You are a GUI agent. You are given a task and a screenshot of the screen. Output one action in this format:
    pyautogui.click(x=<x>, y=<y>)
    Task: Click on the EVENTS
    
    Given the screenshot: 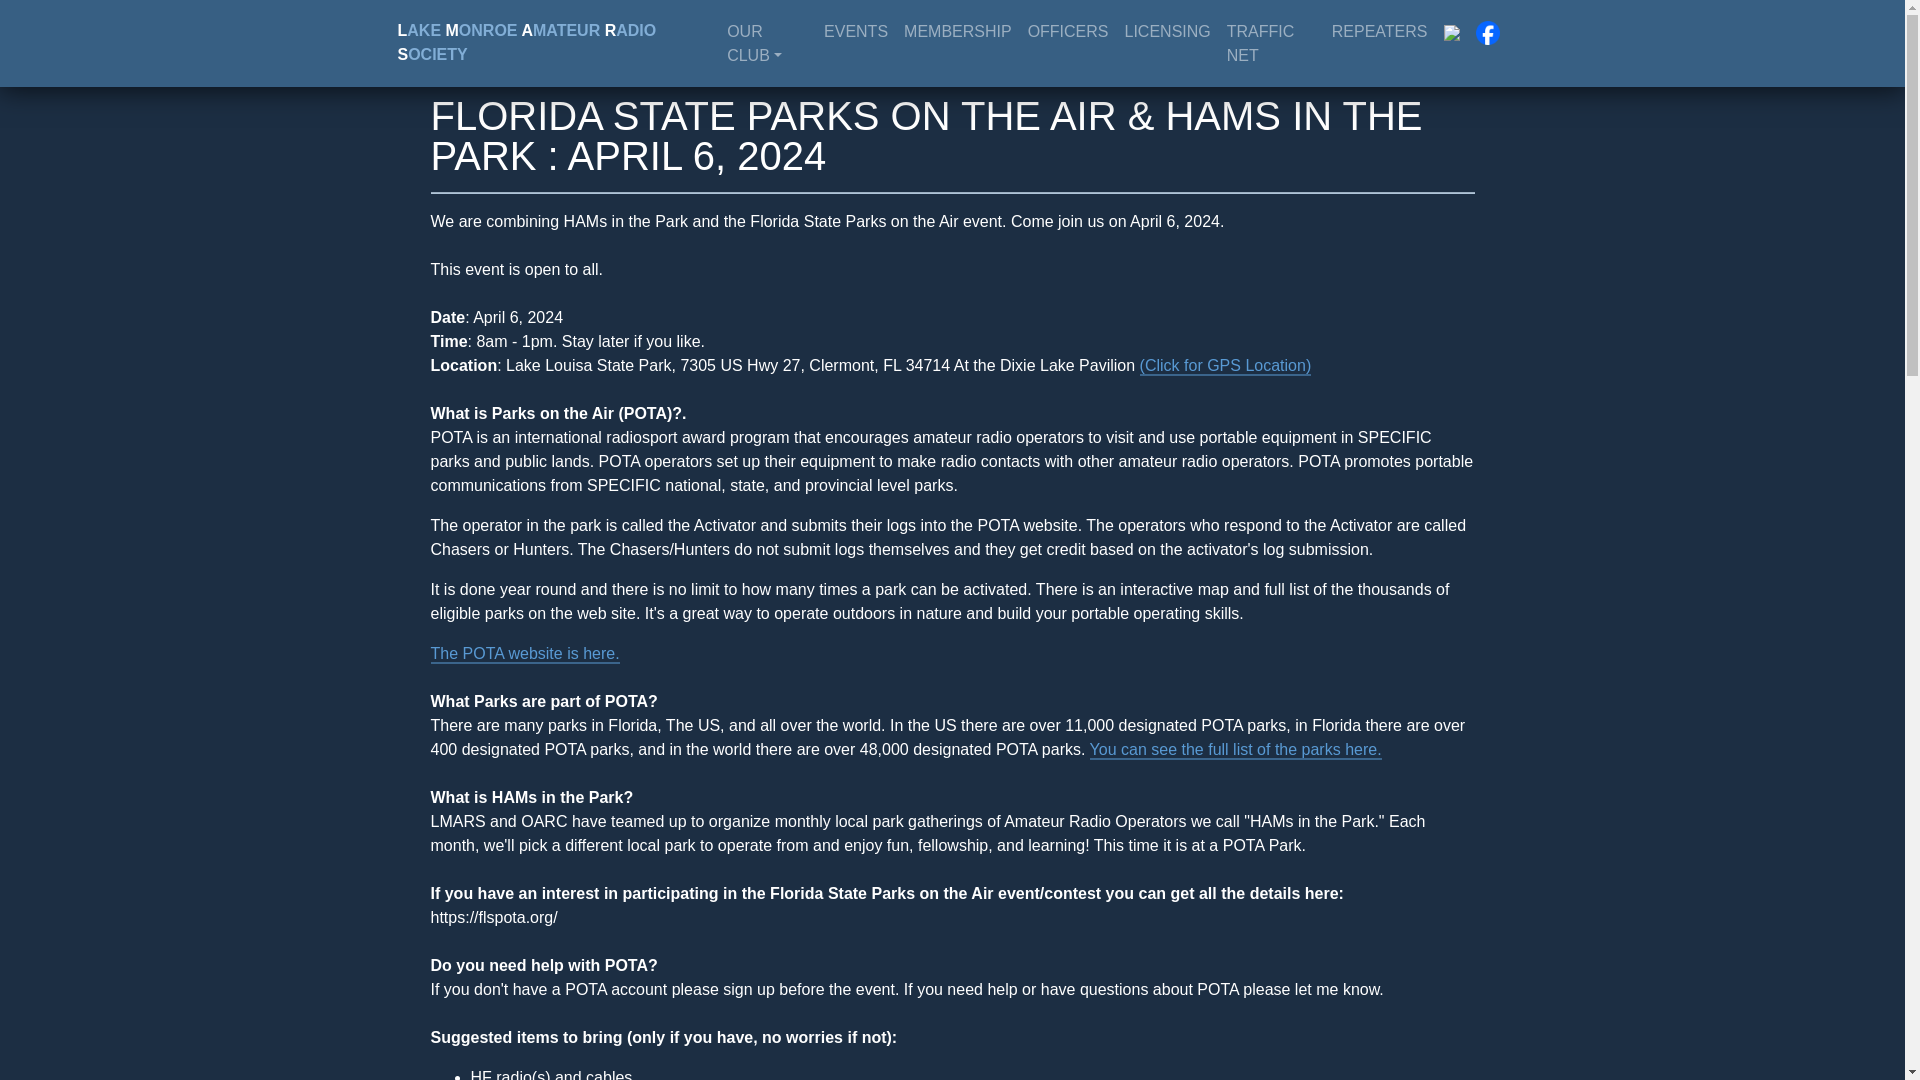 What is the action you would take?
    pyautogui.click(x=856, y=32)
    